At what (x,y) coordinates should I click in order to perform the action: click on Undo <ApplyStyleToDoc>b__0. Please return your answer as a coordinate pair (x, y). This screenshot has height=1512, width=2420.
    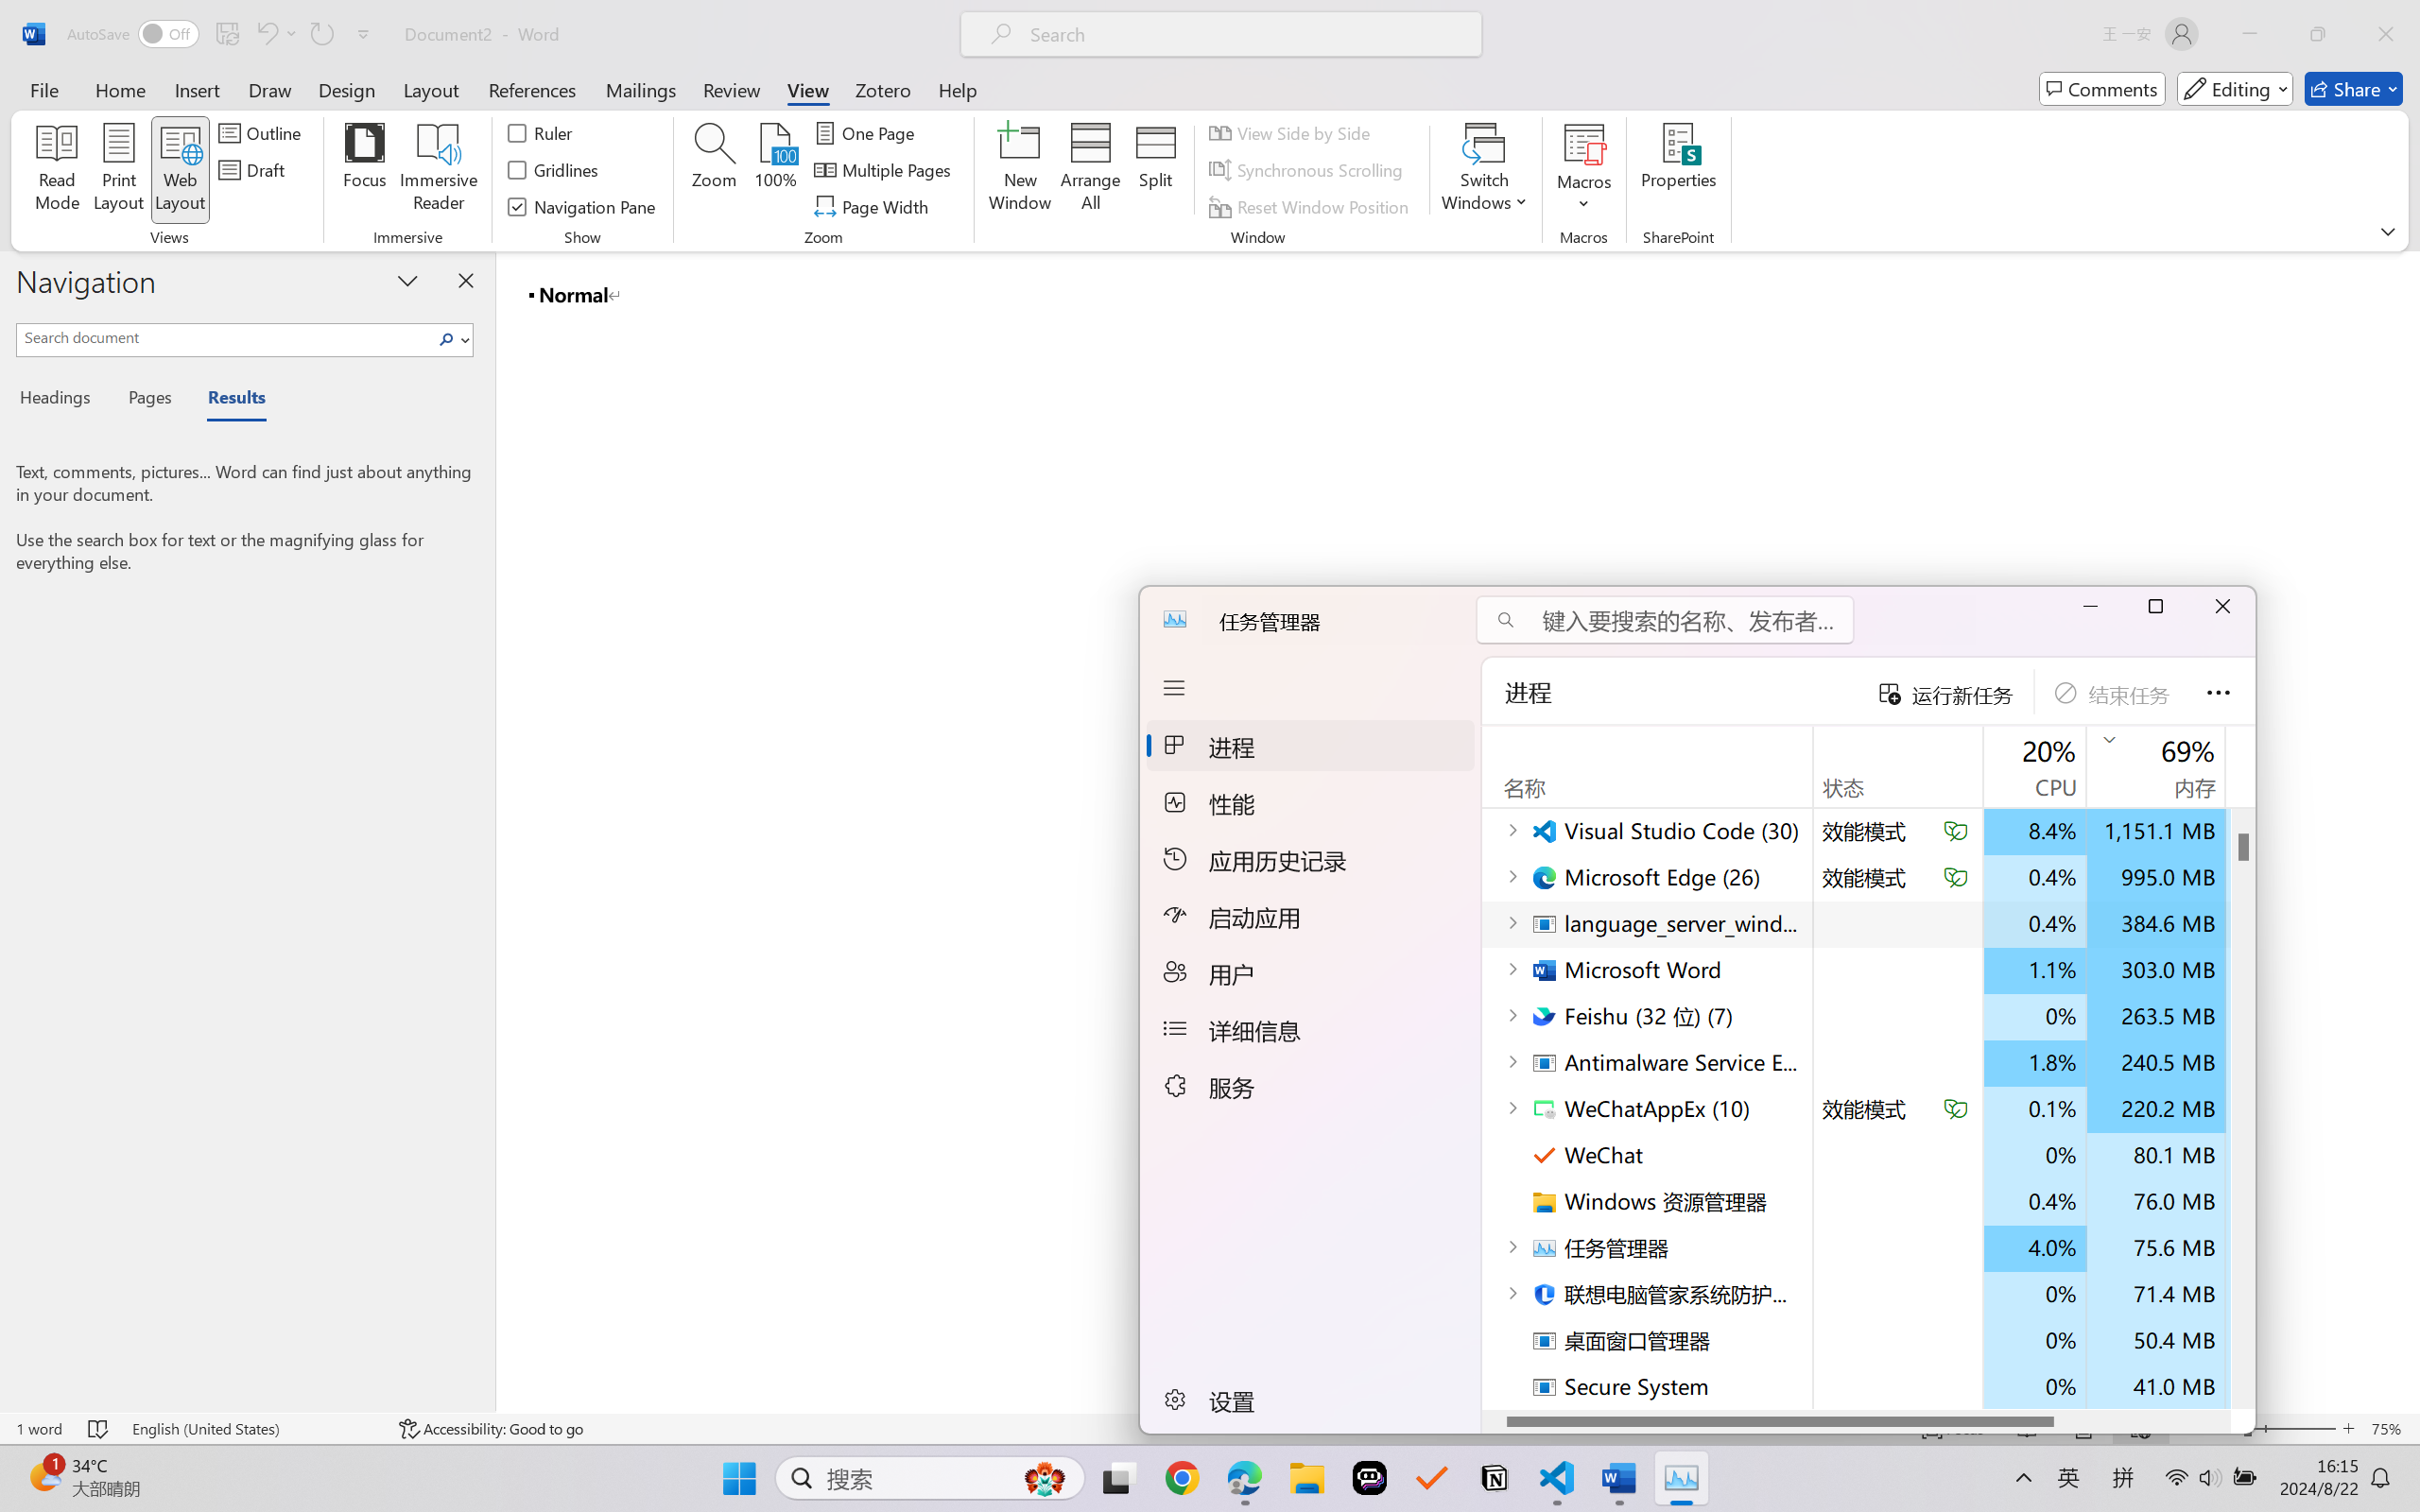
    Looking at the image, I should click on (266, 34).